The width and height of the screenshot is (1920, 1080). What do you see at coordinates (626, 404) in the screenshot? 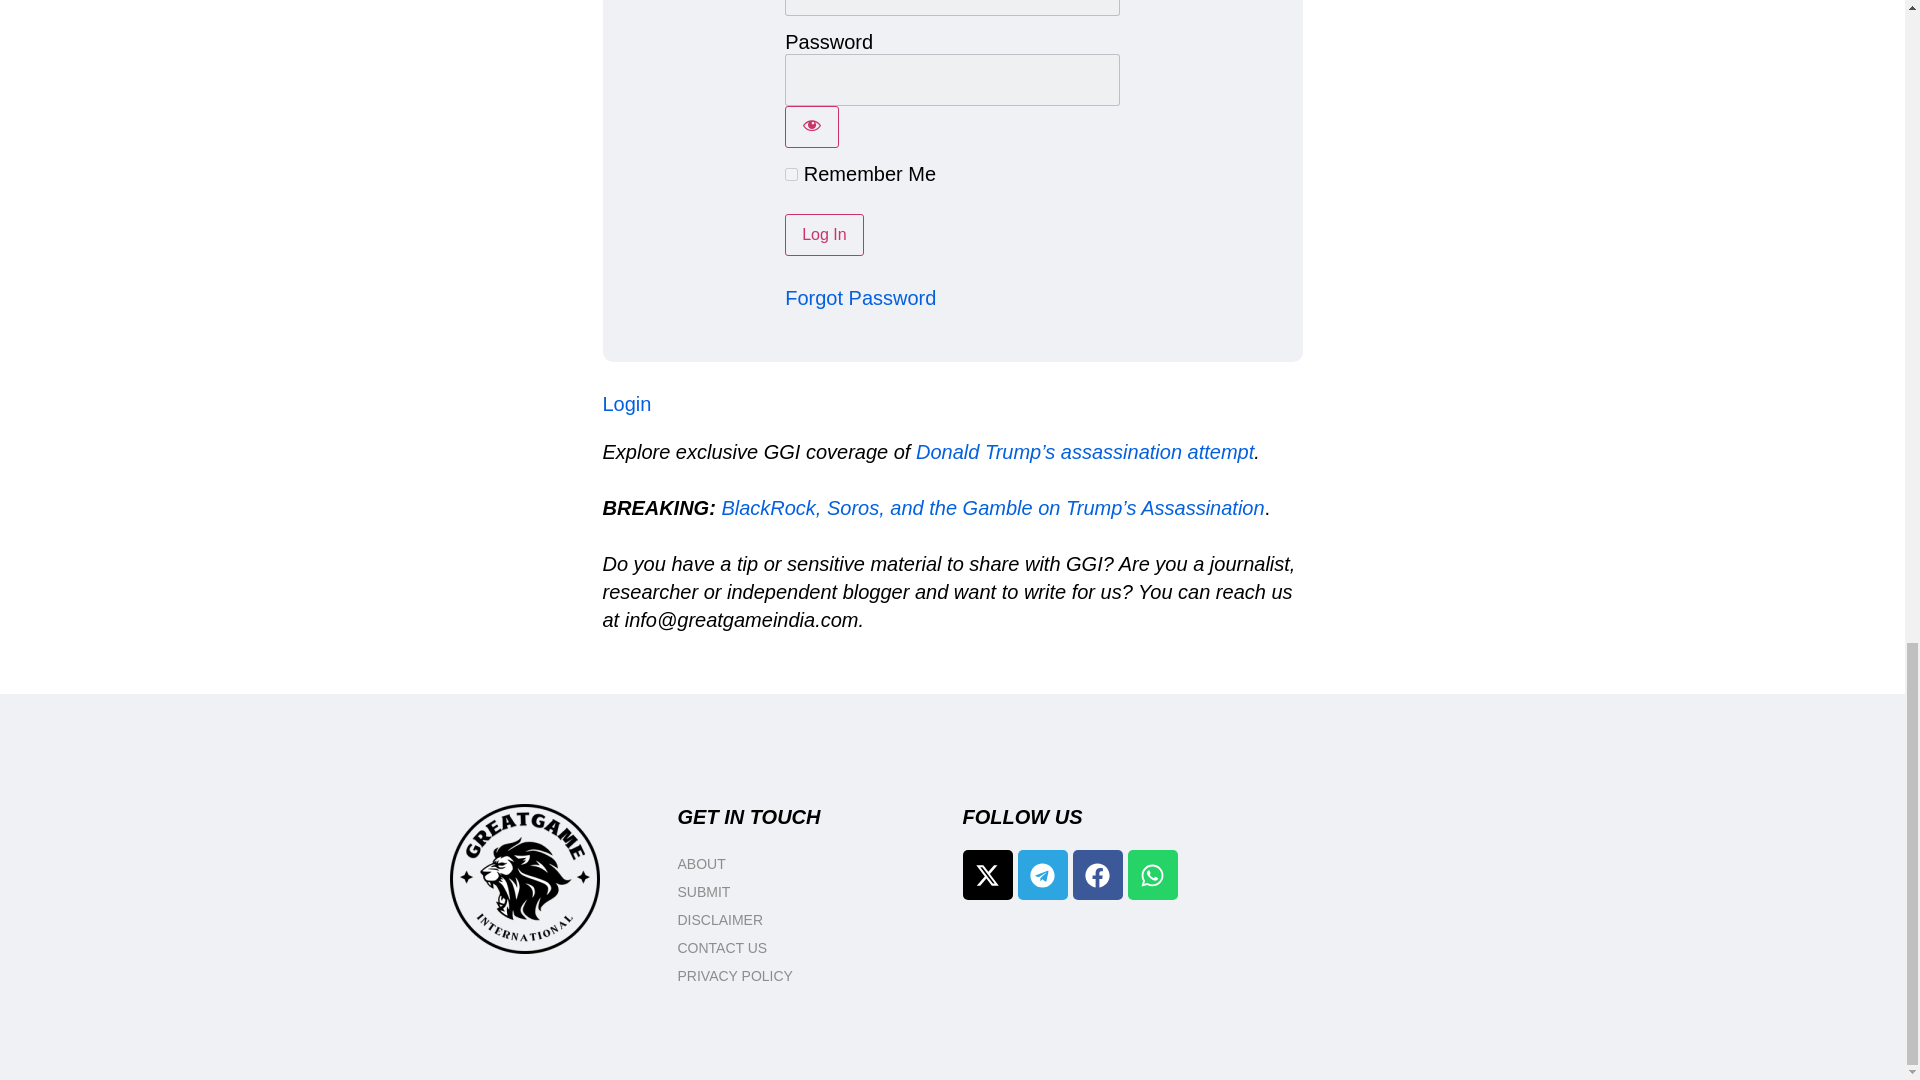
I see `Login` at bounding box center [626, 404].